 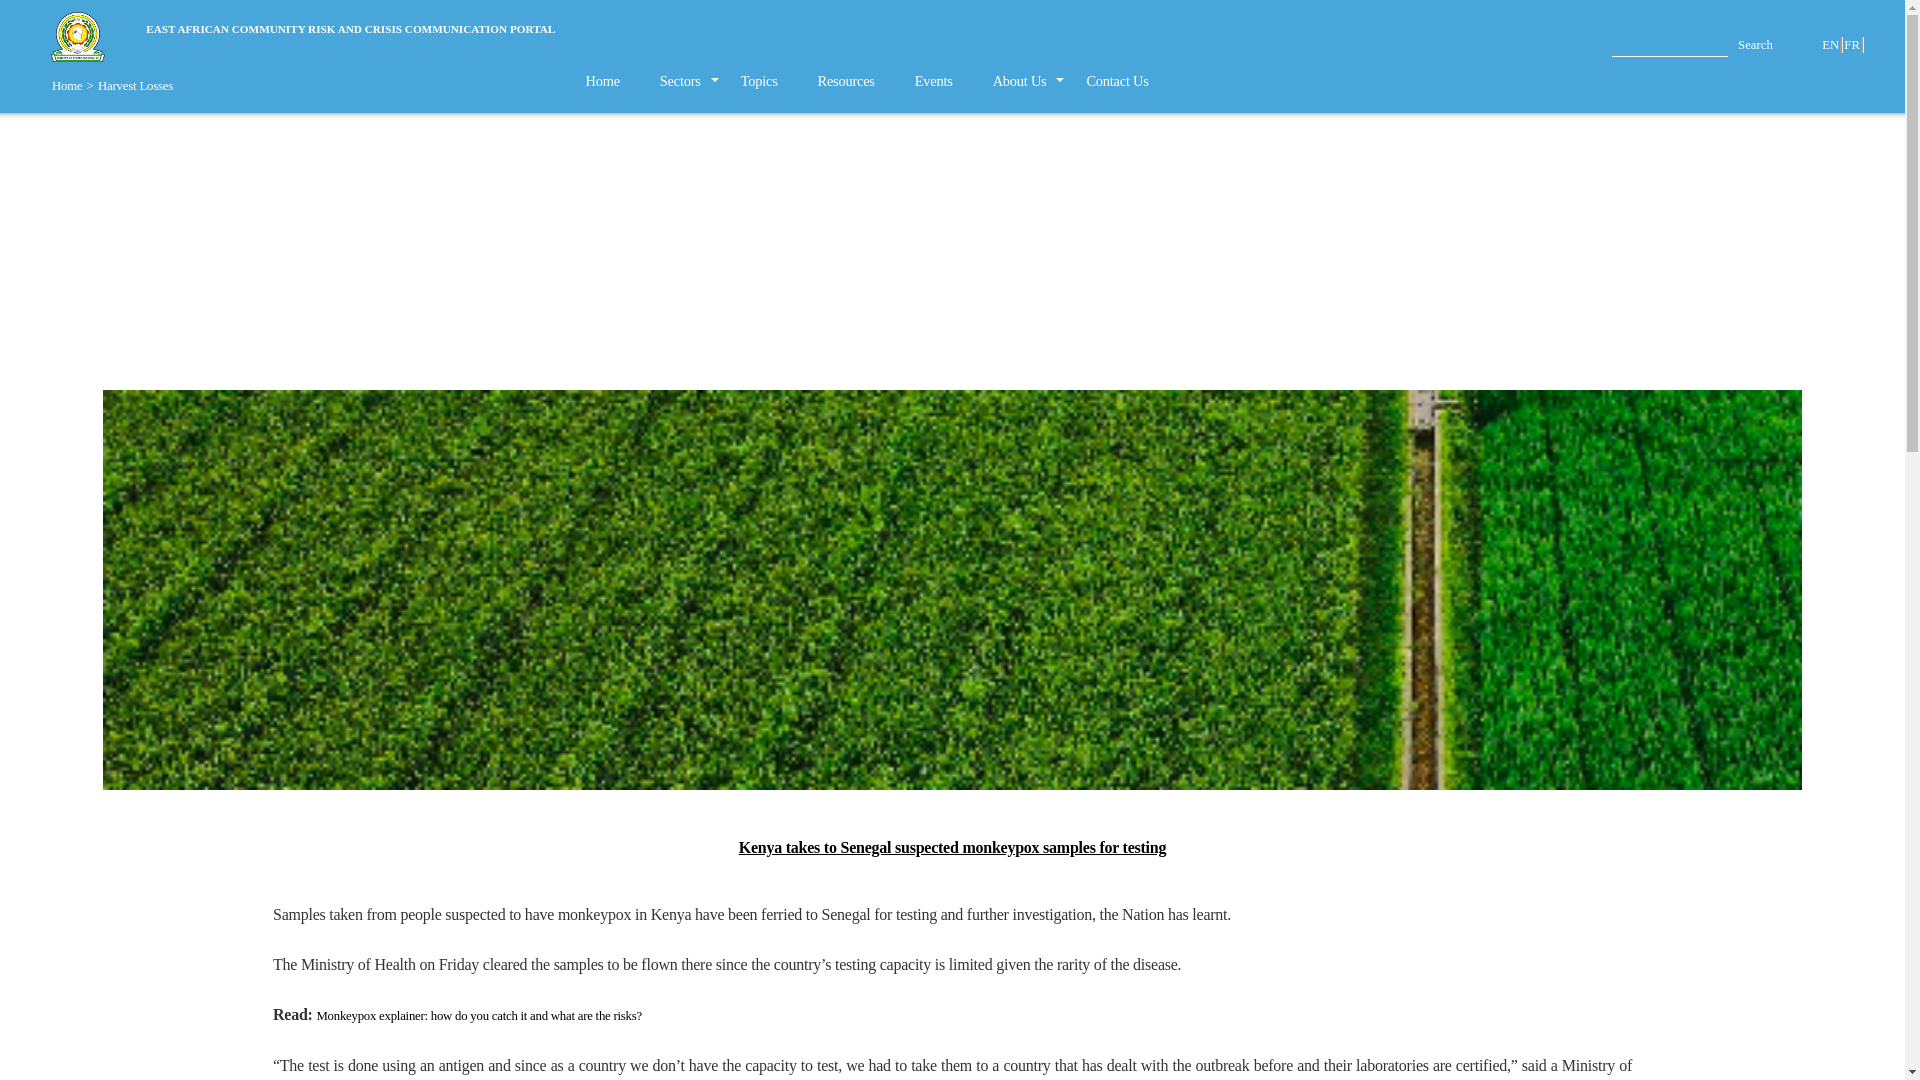 I want to click on Topics, so click(x=760, y=80).